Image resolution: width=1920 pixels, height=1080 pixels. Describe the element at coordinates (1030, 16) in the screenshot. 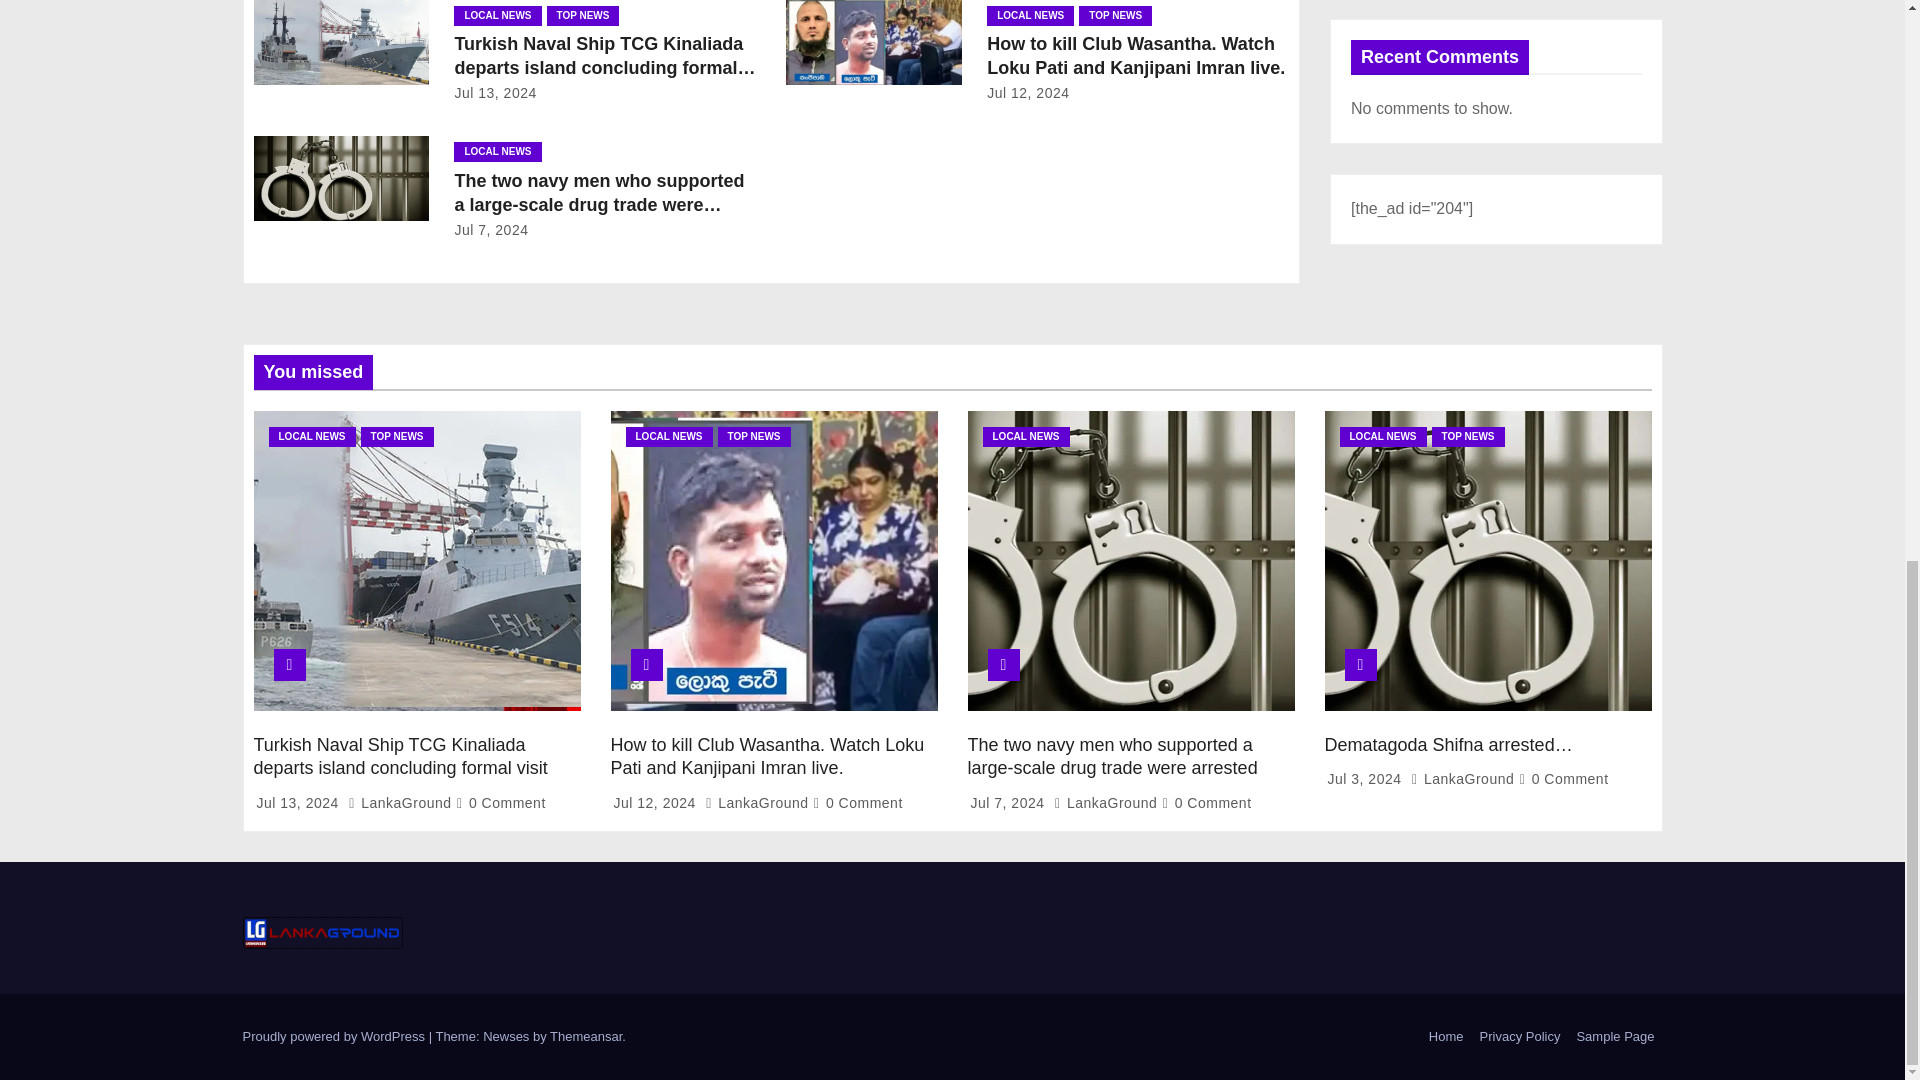

I see `LOCAL NEWS` at that location.